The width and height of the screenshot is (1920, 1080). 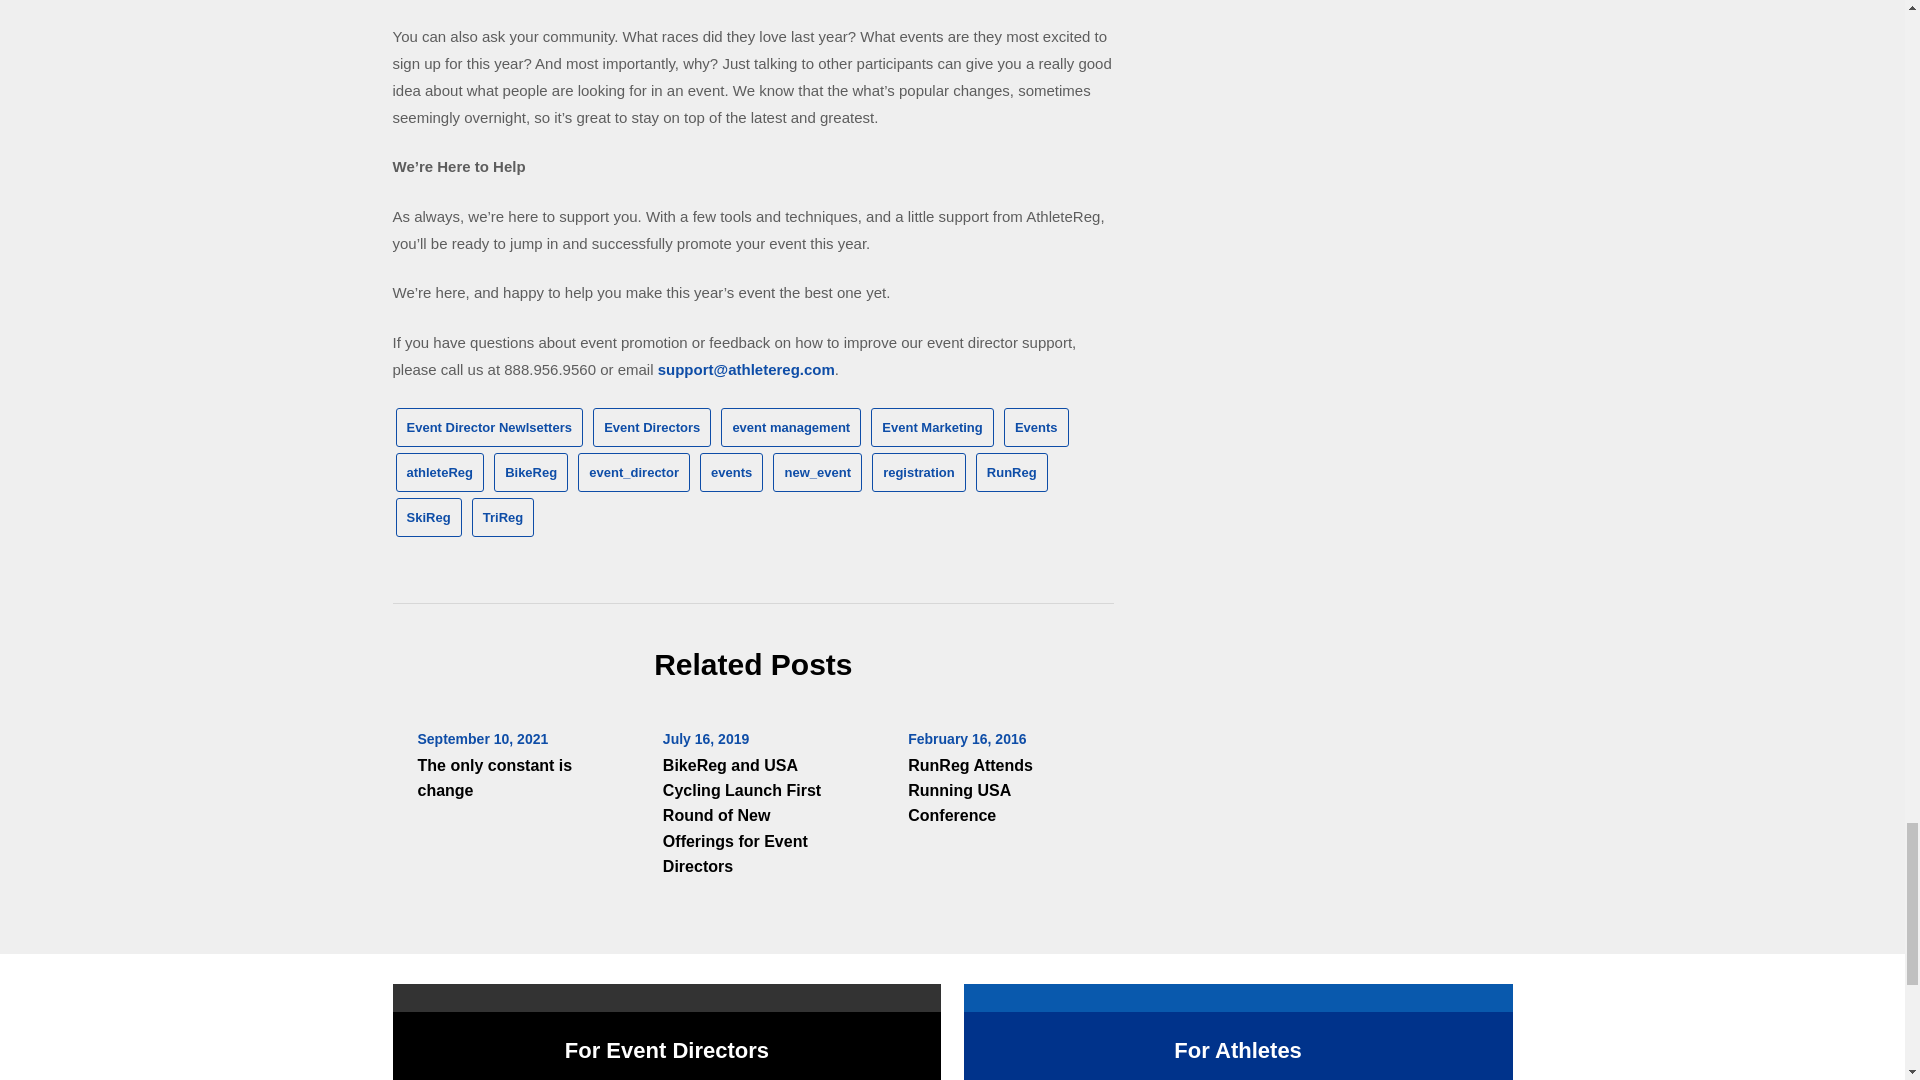 I want to click on The only constant is change, so click(x=495, y=778).